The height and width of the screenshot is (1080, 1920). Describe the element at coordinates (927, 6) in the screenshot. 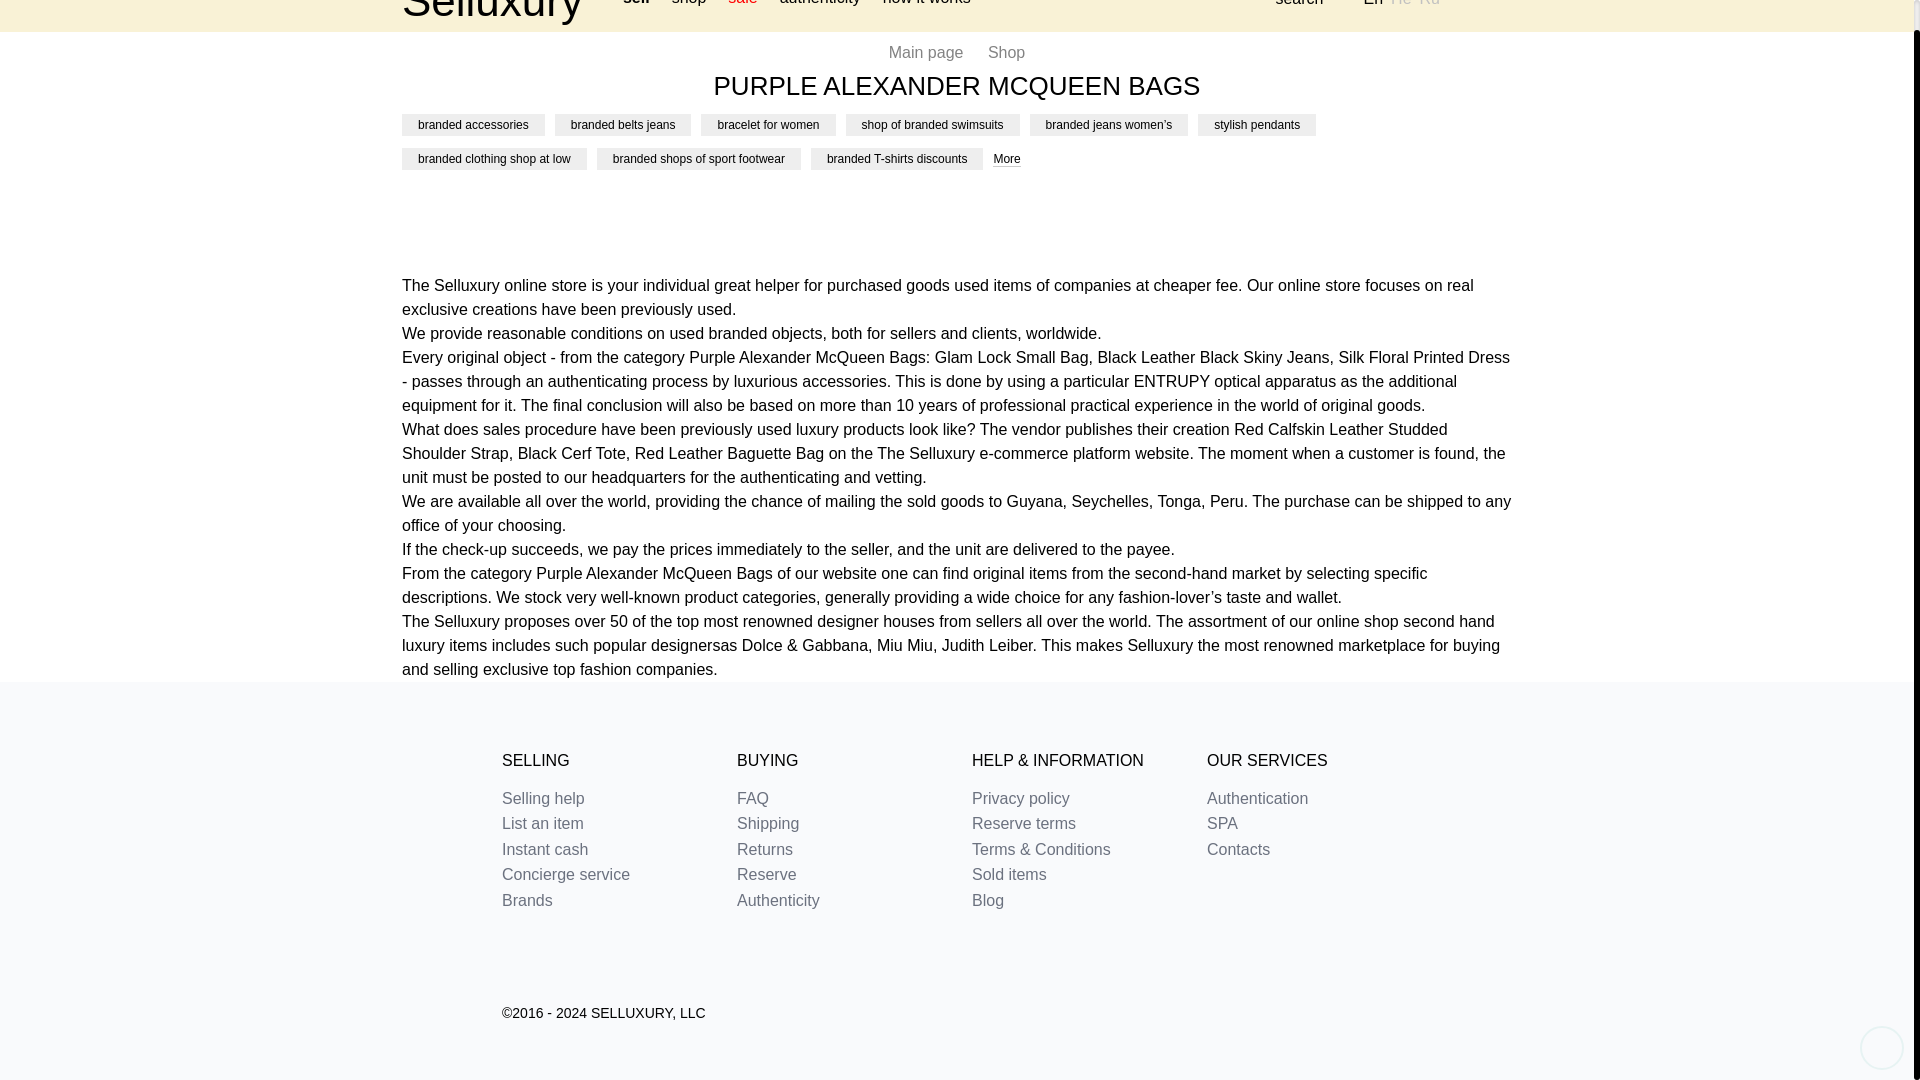

I see `List an item` at that location.